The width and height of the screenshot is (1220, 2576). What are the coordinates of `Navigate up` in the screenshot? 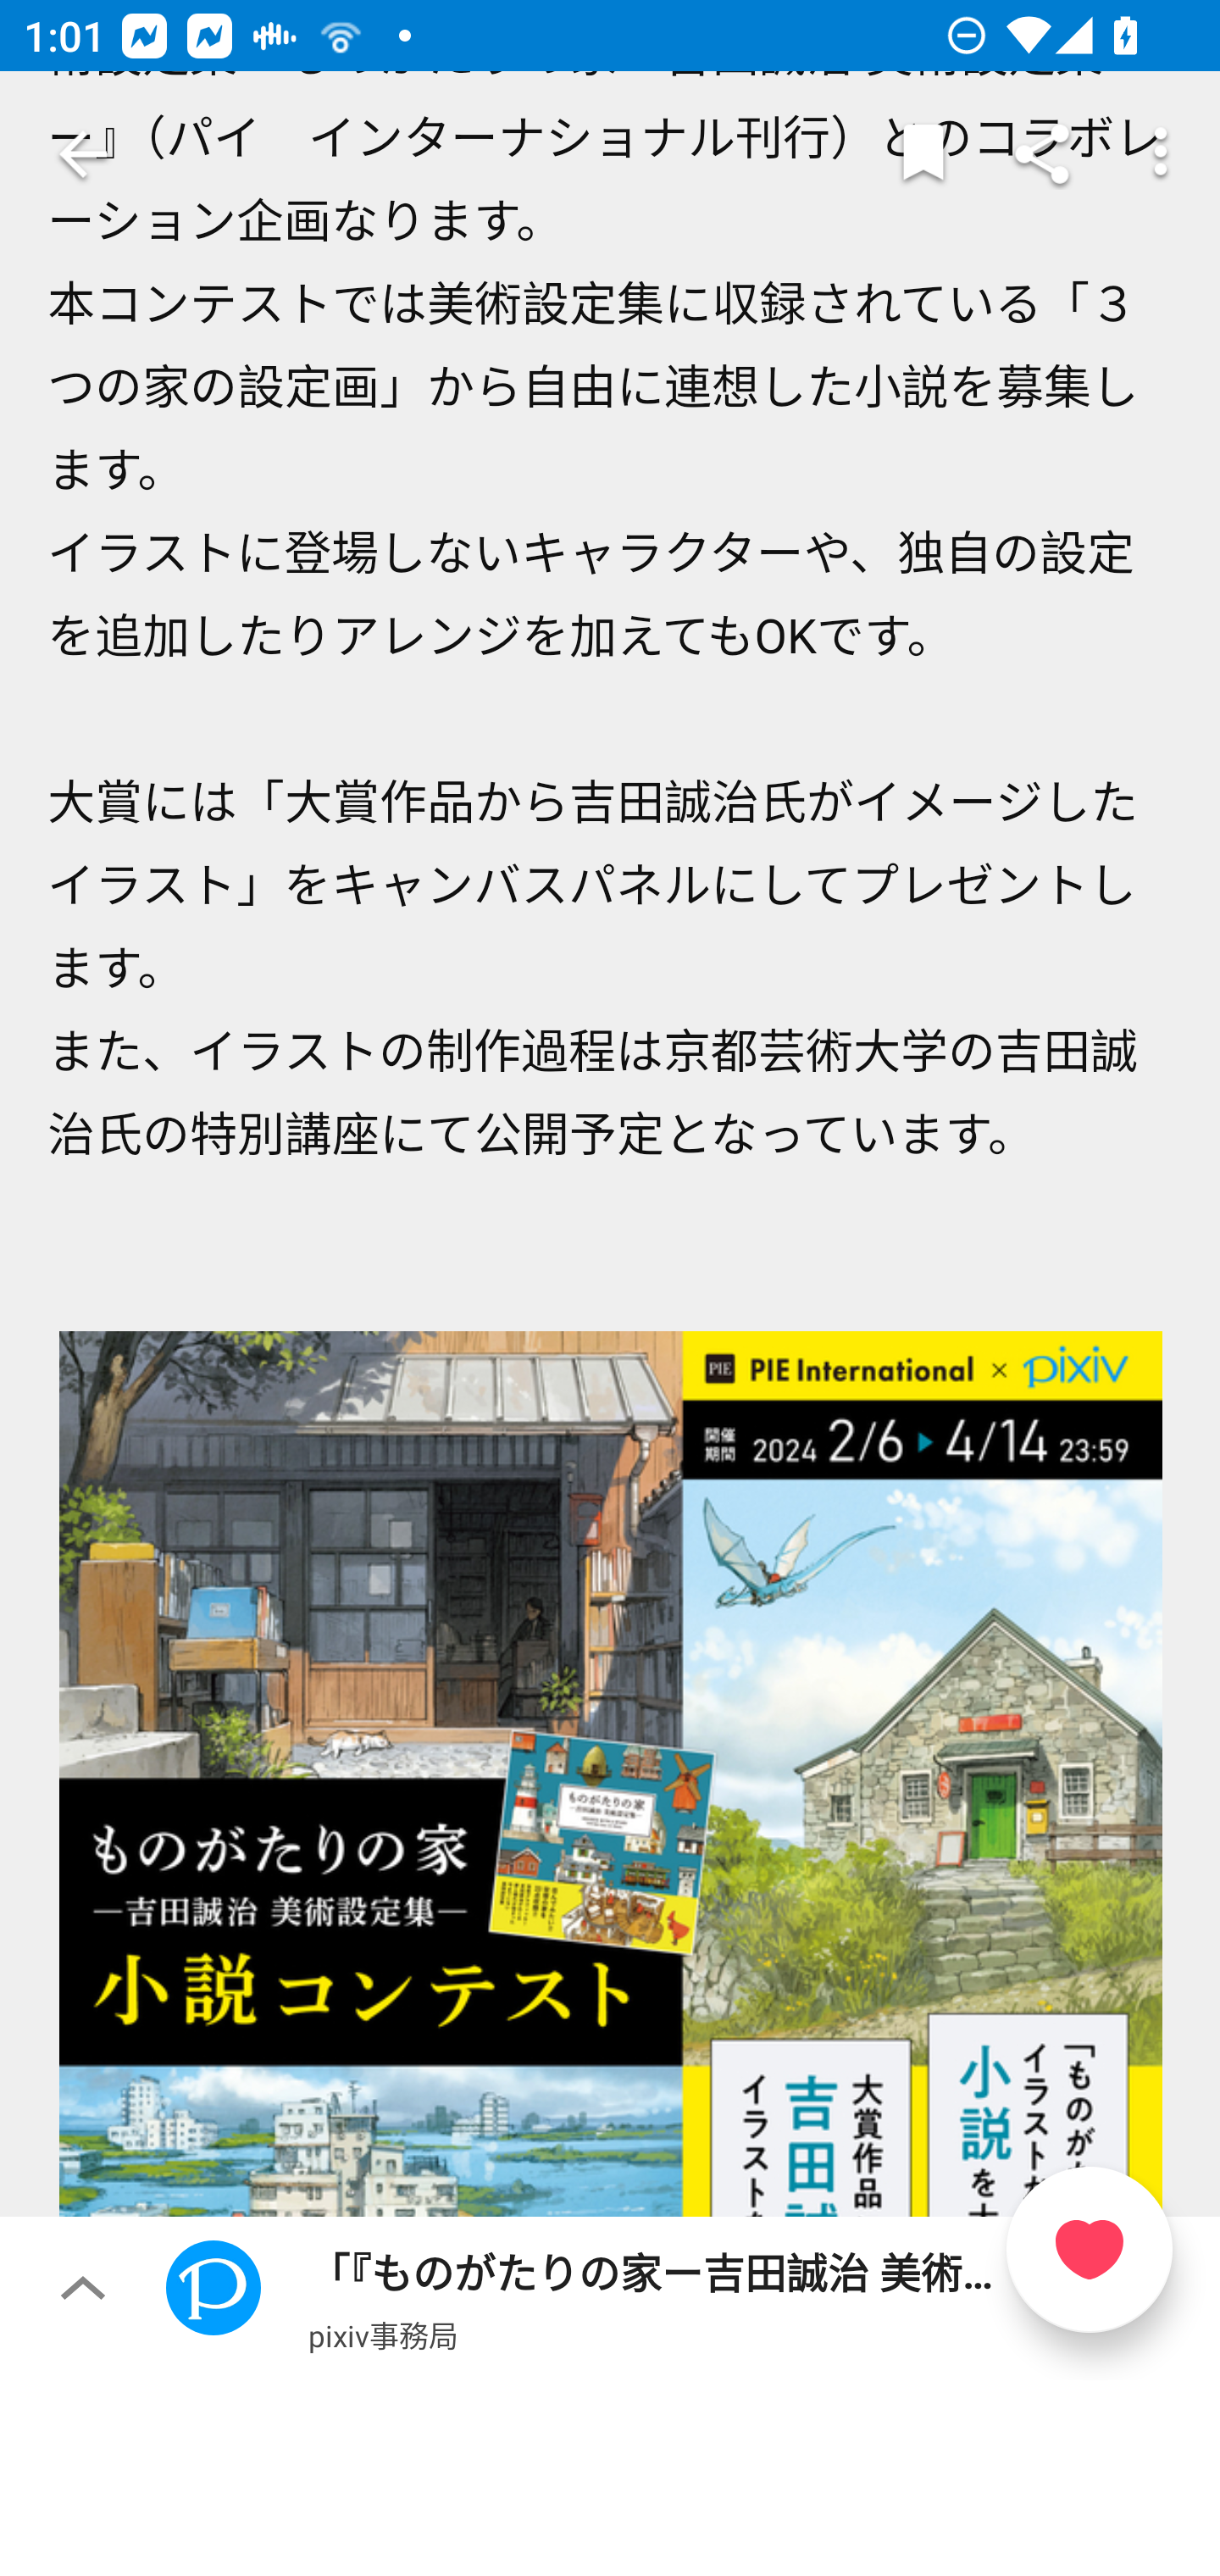 It's located at (83, 154).